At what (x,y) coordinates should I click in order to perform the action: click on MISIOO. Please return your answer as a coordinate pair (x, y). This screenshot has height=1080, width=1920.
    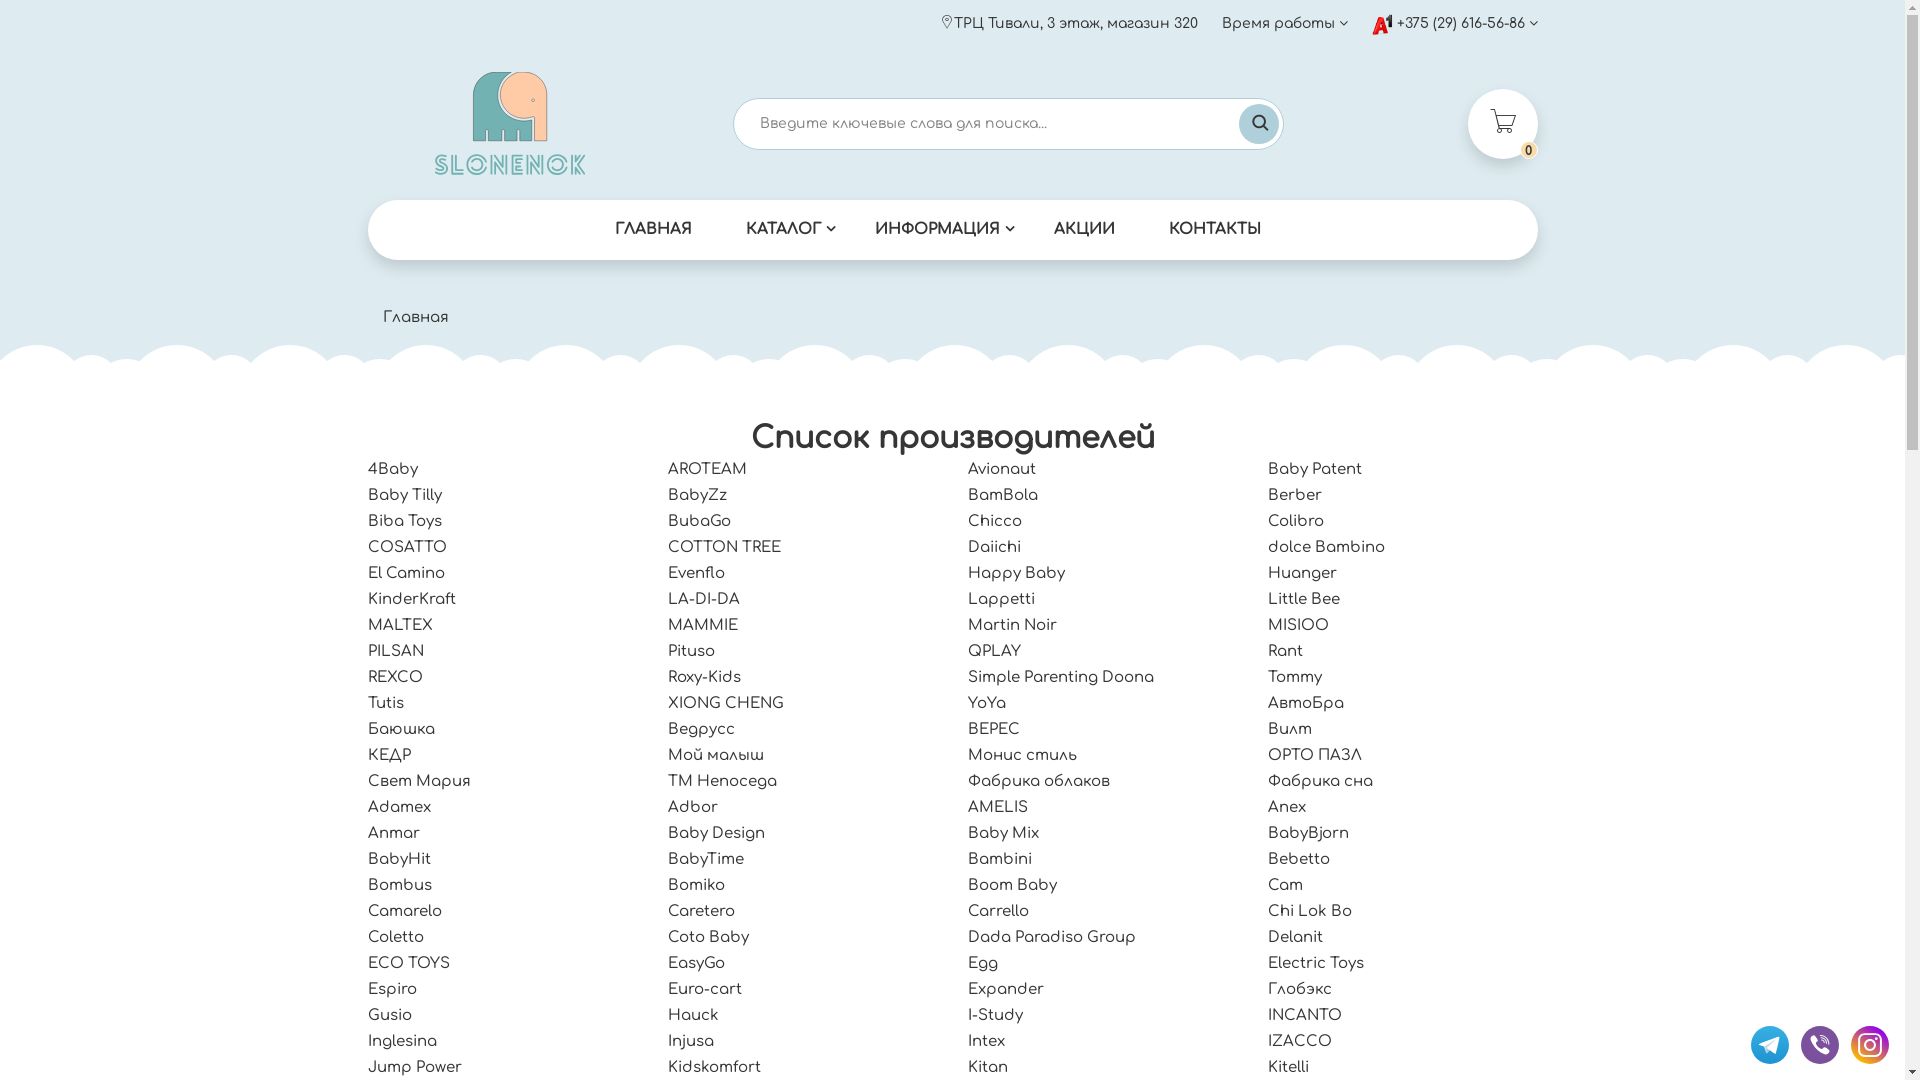
    Looking at the image, I should click on (1298, 626).